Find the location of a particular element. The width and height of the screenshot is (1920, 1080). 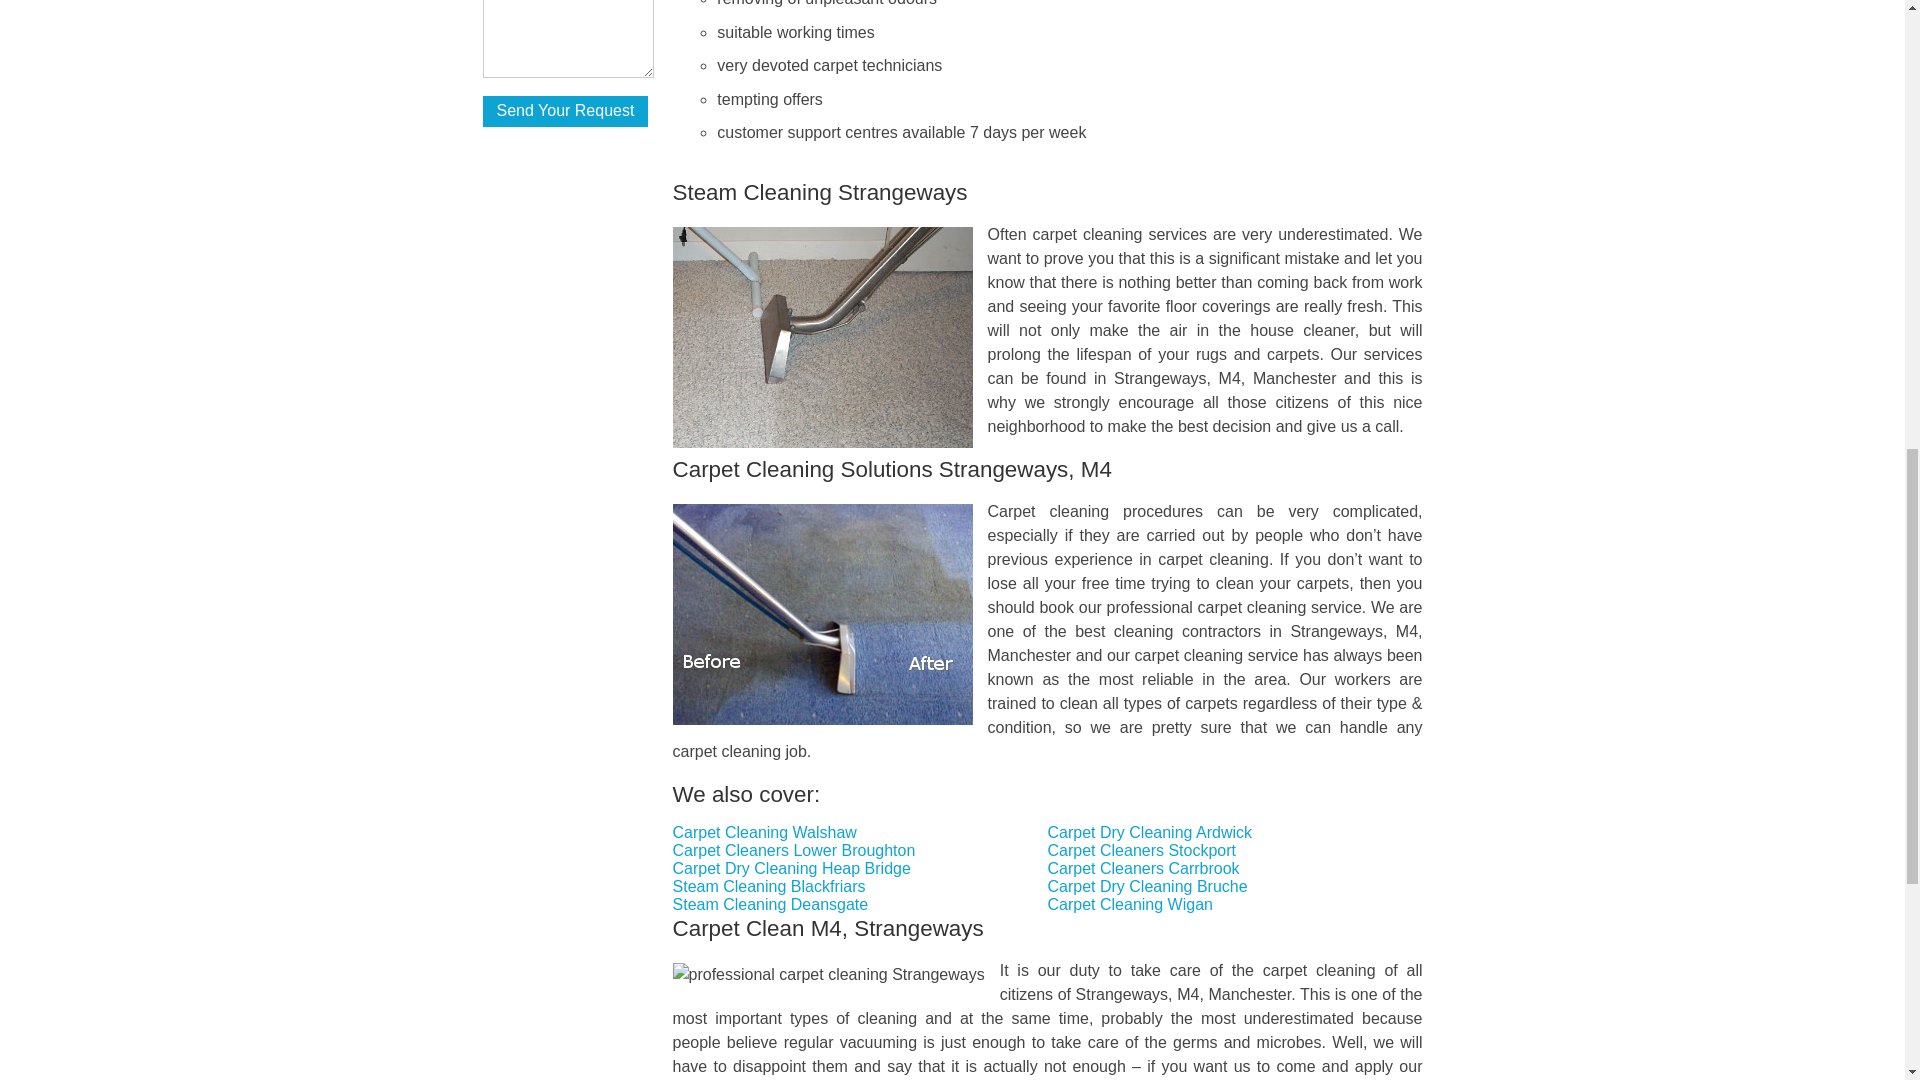

Carpet Cleaning Walshaw is located at coordinates (764, 832).